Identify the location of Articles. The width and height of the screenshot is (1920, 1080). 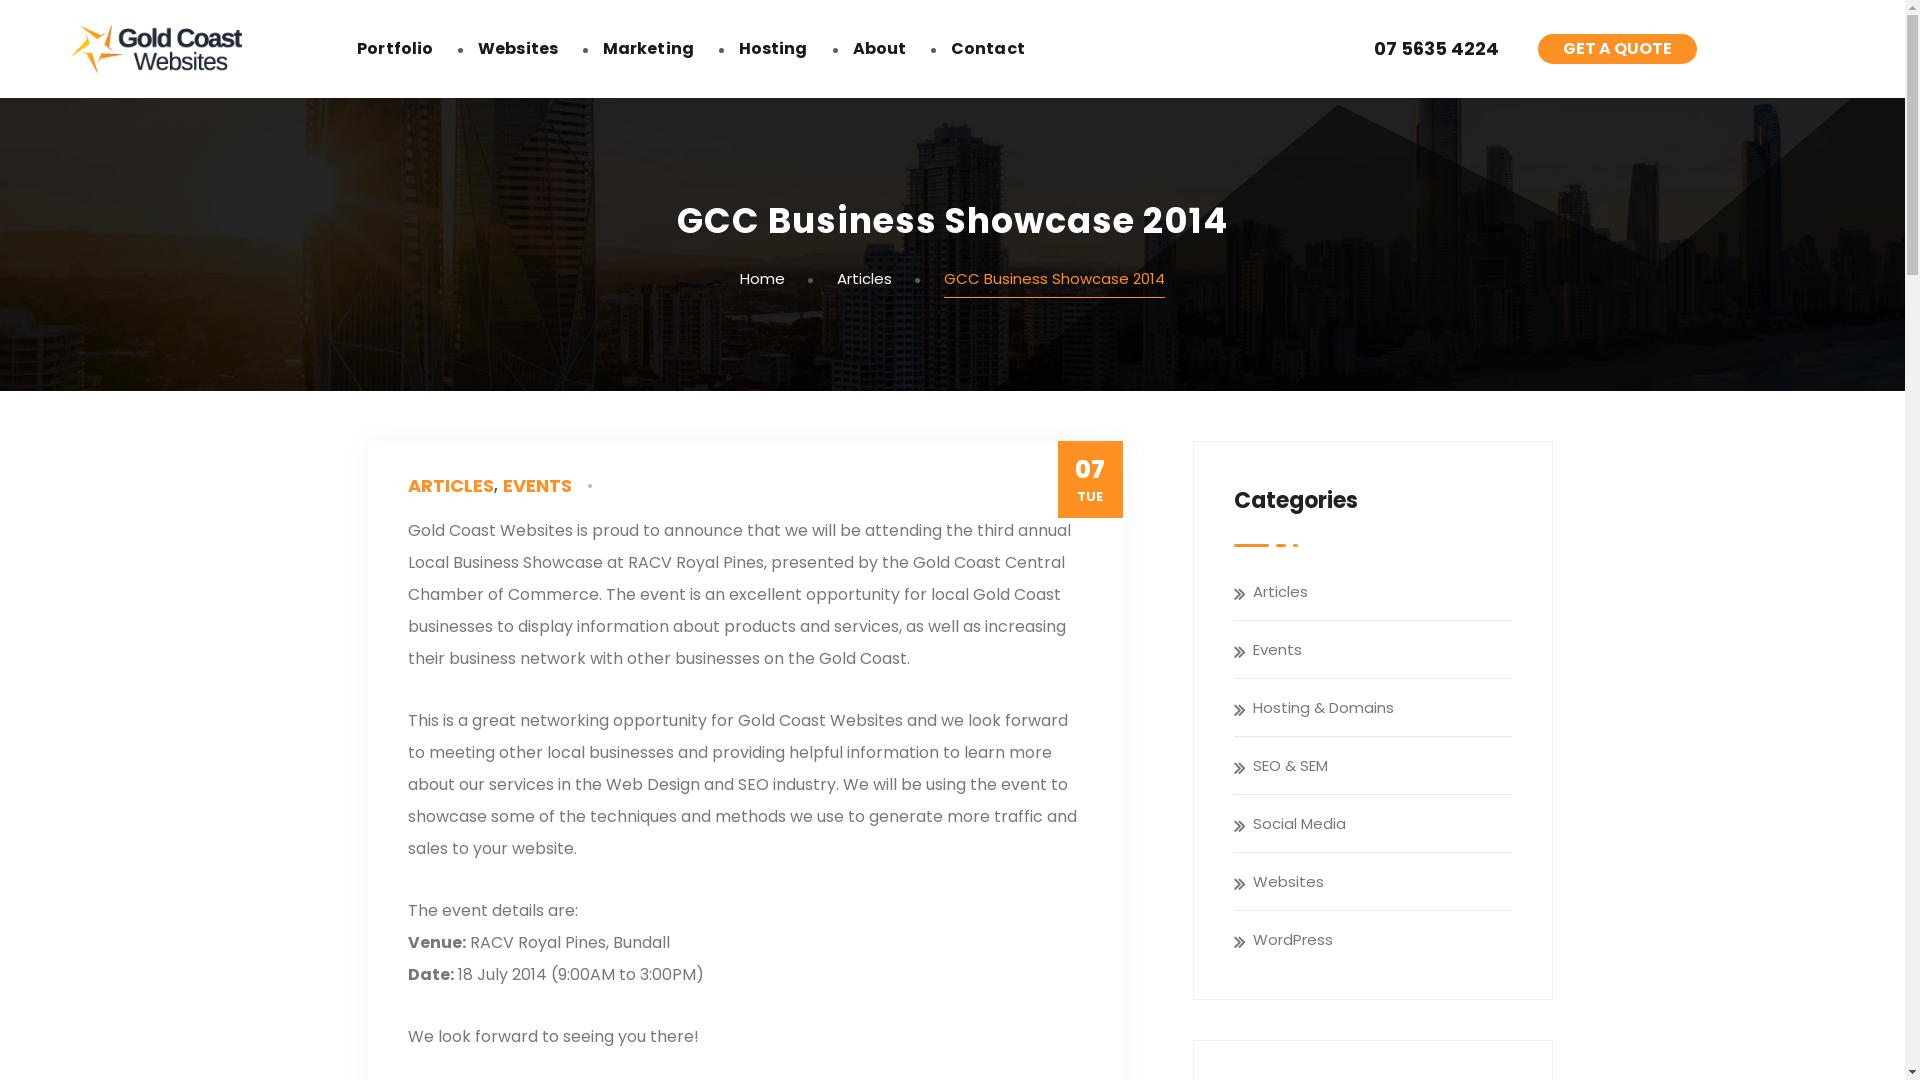
(1382, 592).